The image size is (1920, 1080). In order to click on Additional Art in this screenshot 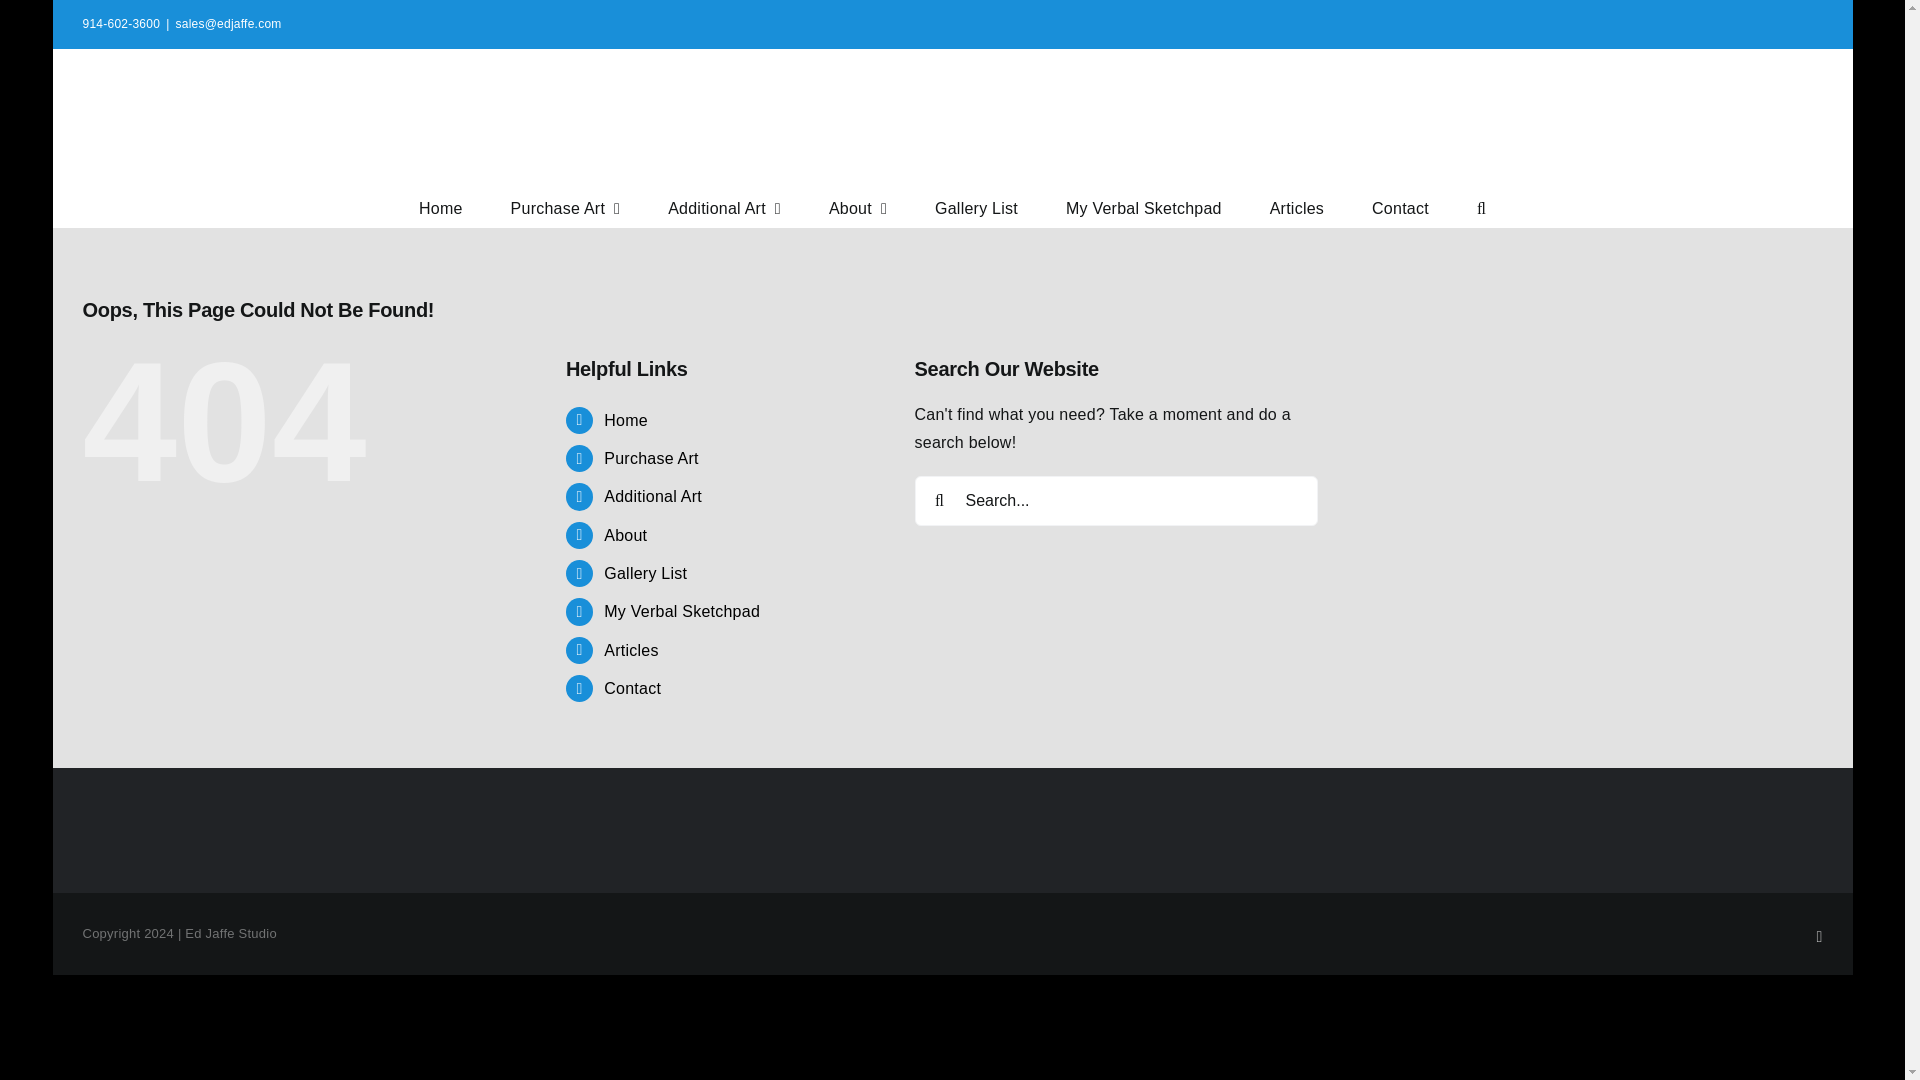, I will do `click(653, 496)`.